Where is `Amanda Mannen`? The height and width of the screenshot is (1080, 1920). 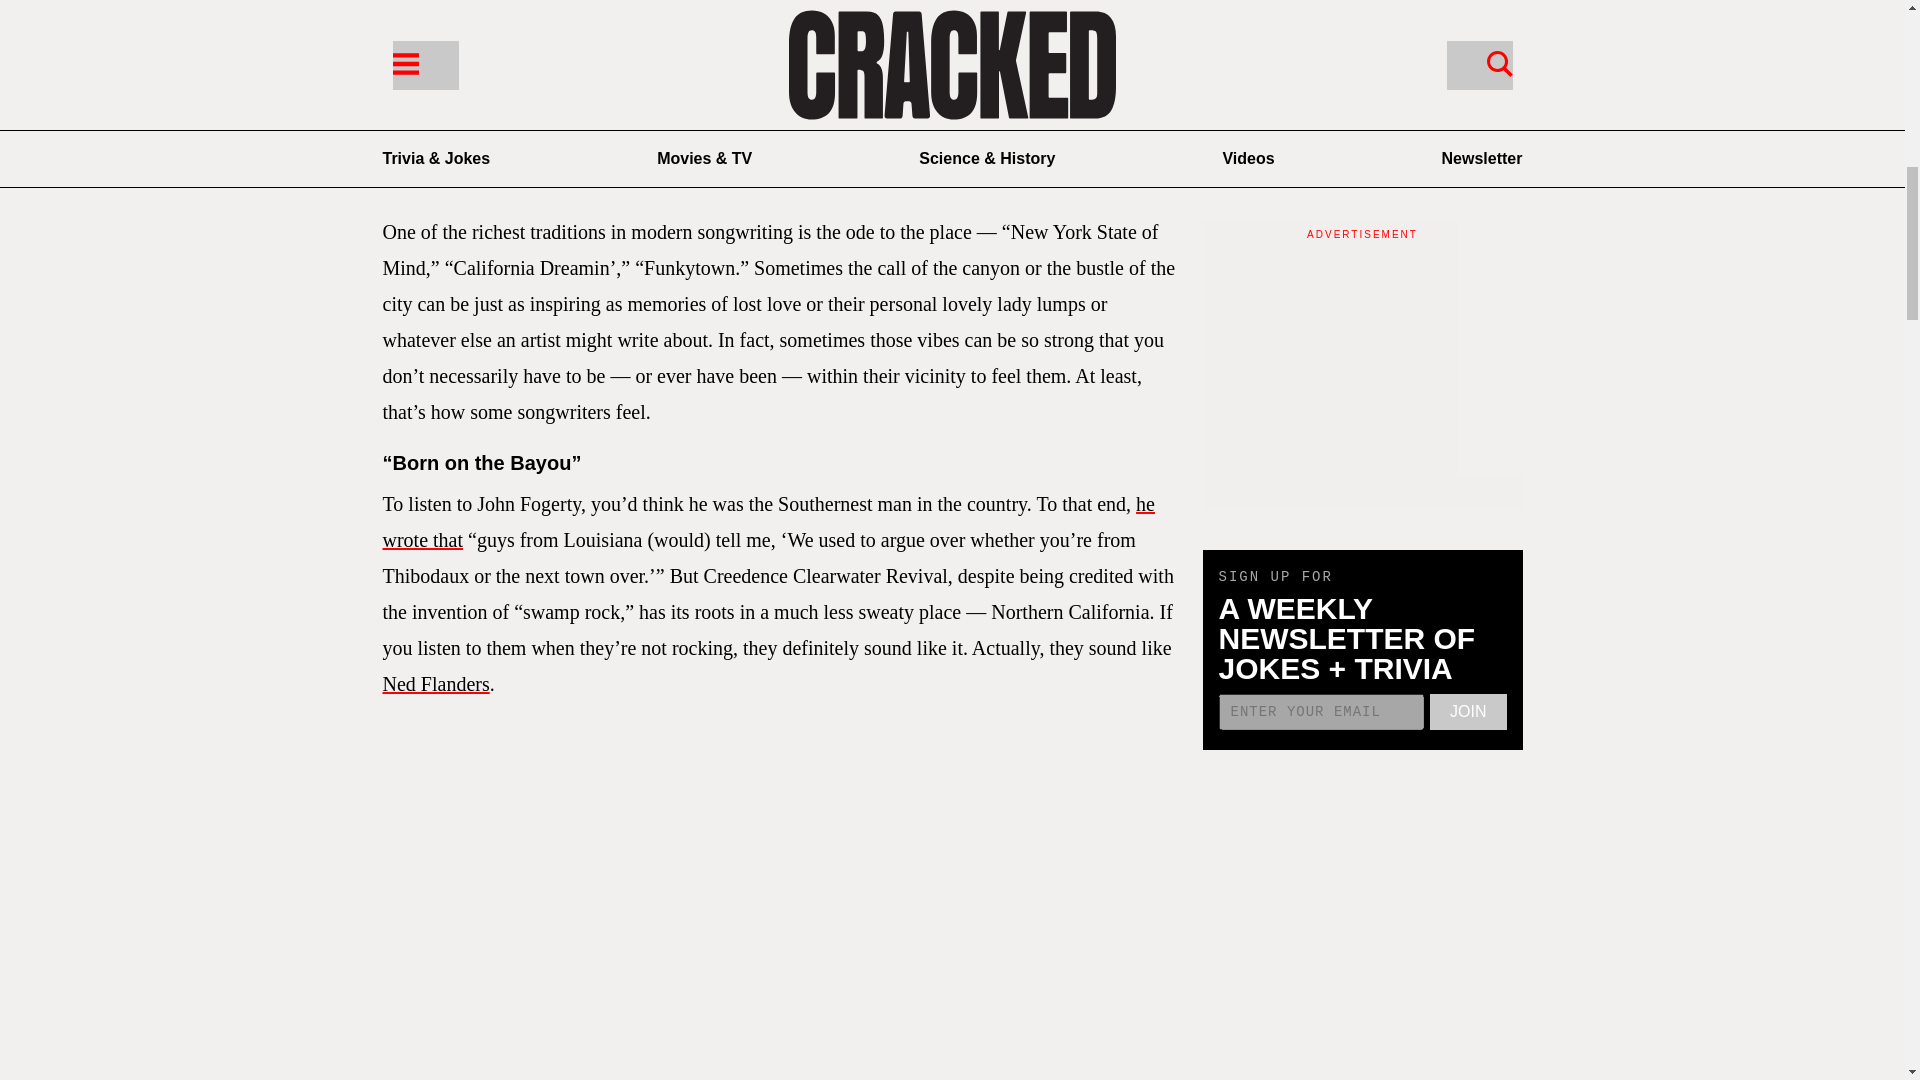
Amanda Mannen is located at coordinates (512, 143).